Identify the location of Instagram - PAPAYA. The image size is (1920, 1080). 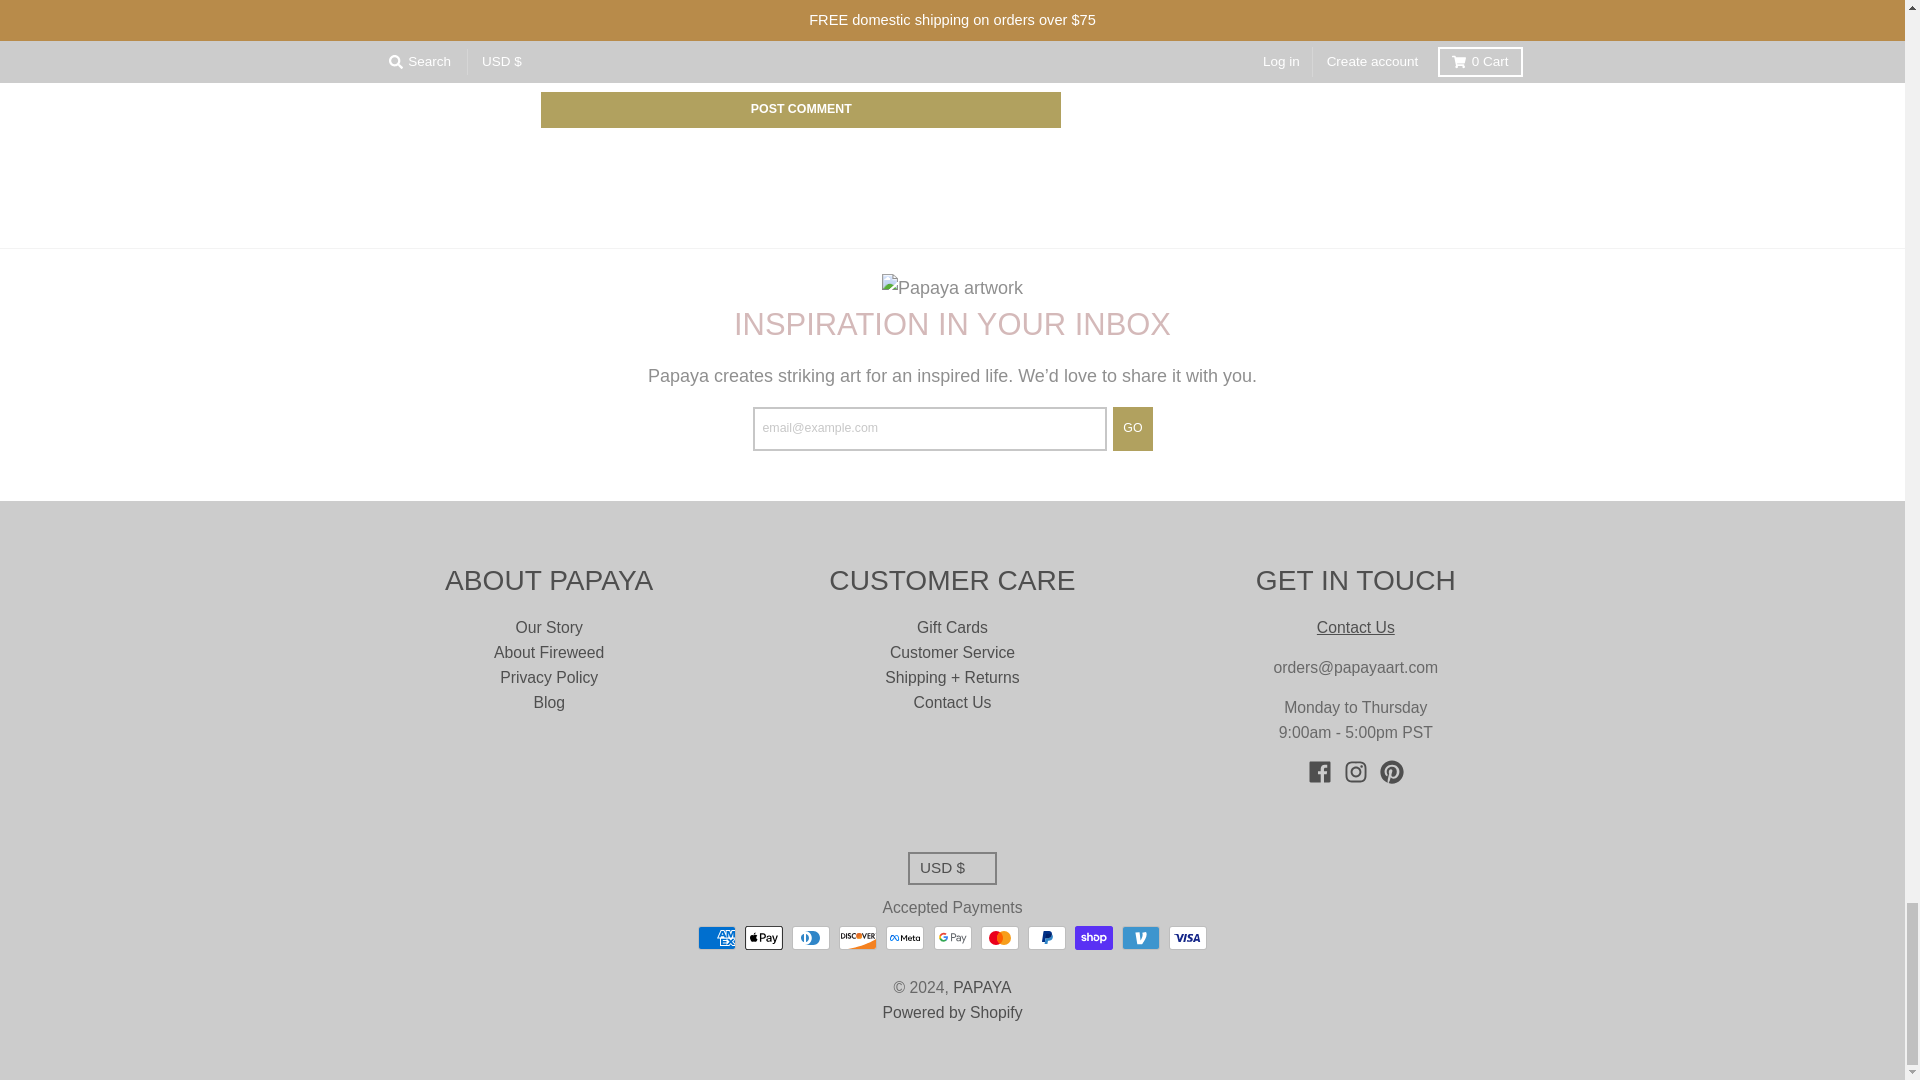
(1356, 772).